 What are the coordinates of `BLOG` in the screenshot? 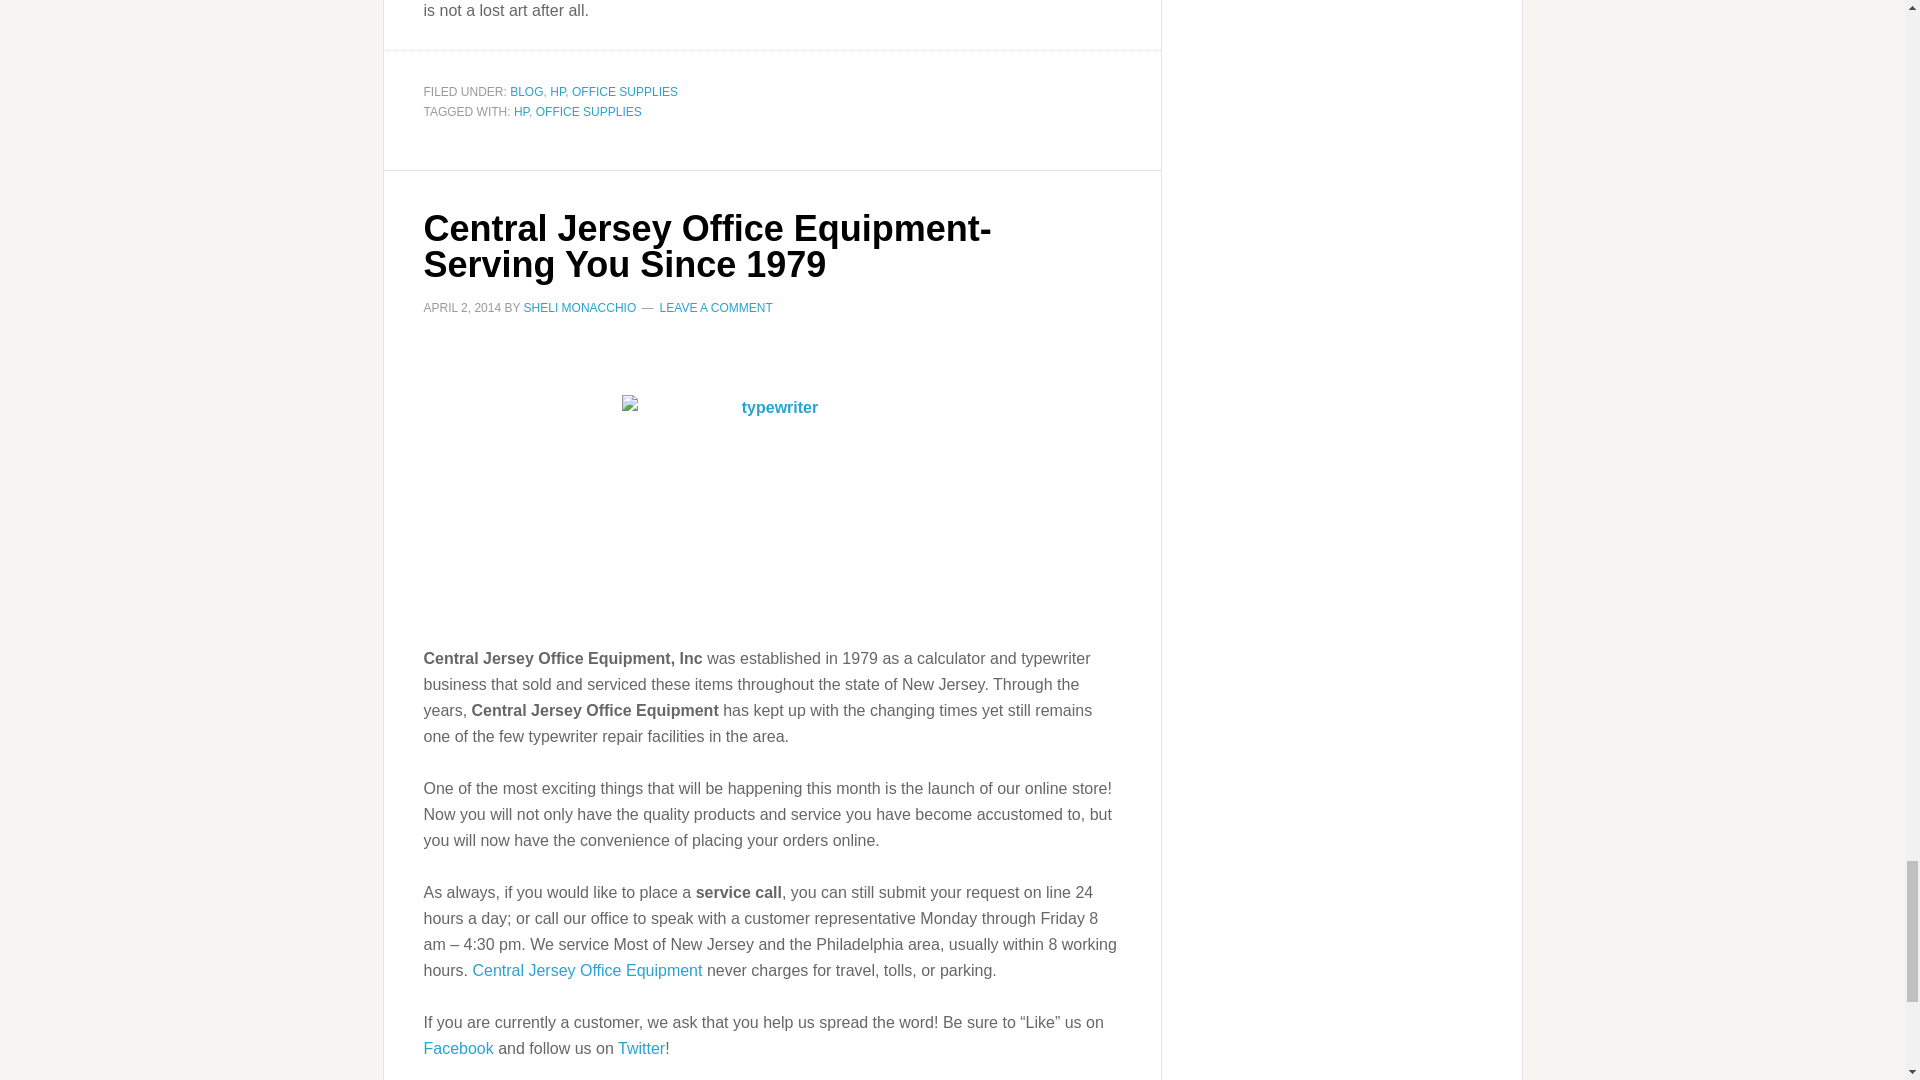 It's located at (526, 92).